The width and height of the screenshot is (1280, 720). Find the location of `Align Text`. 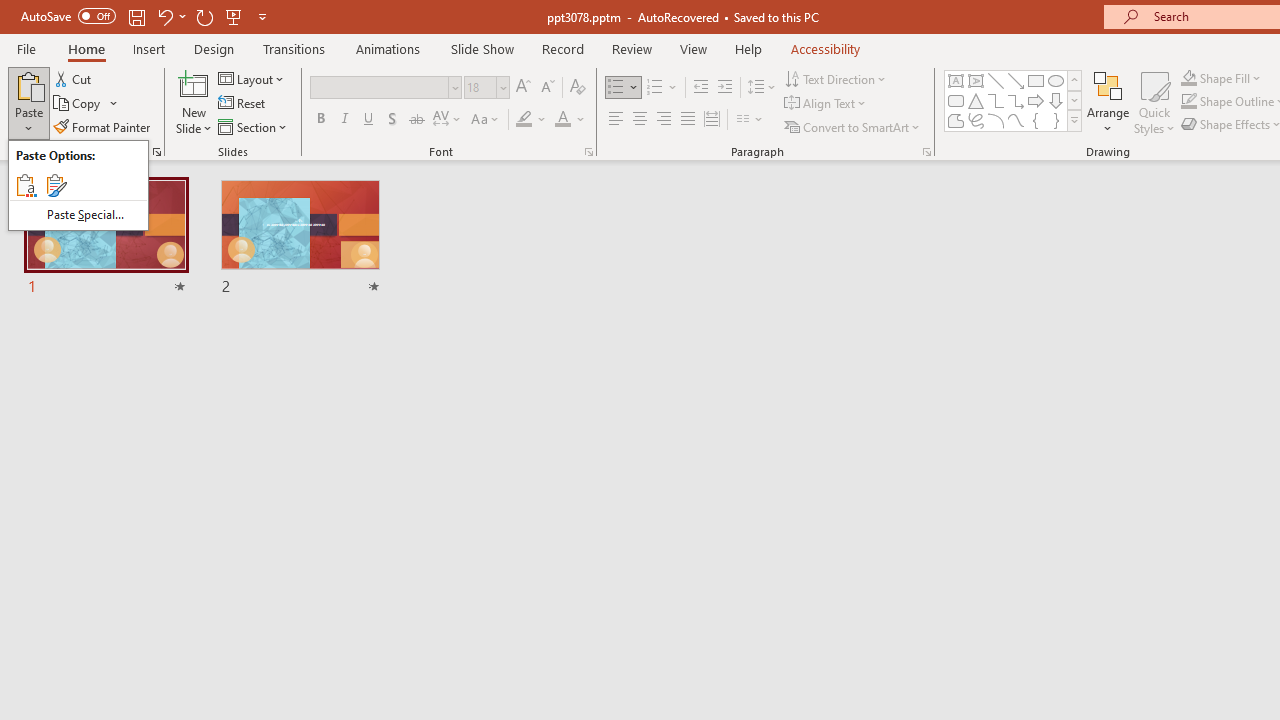

Align Text is located at coordinates (826, 104).